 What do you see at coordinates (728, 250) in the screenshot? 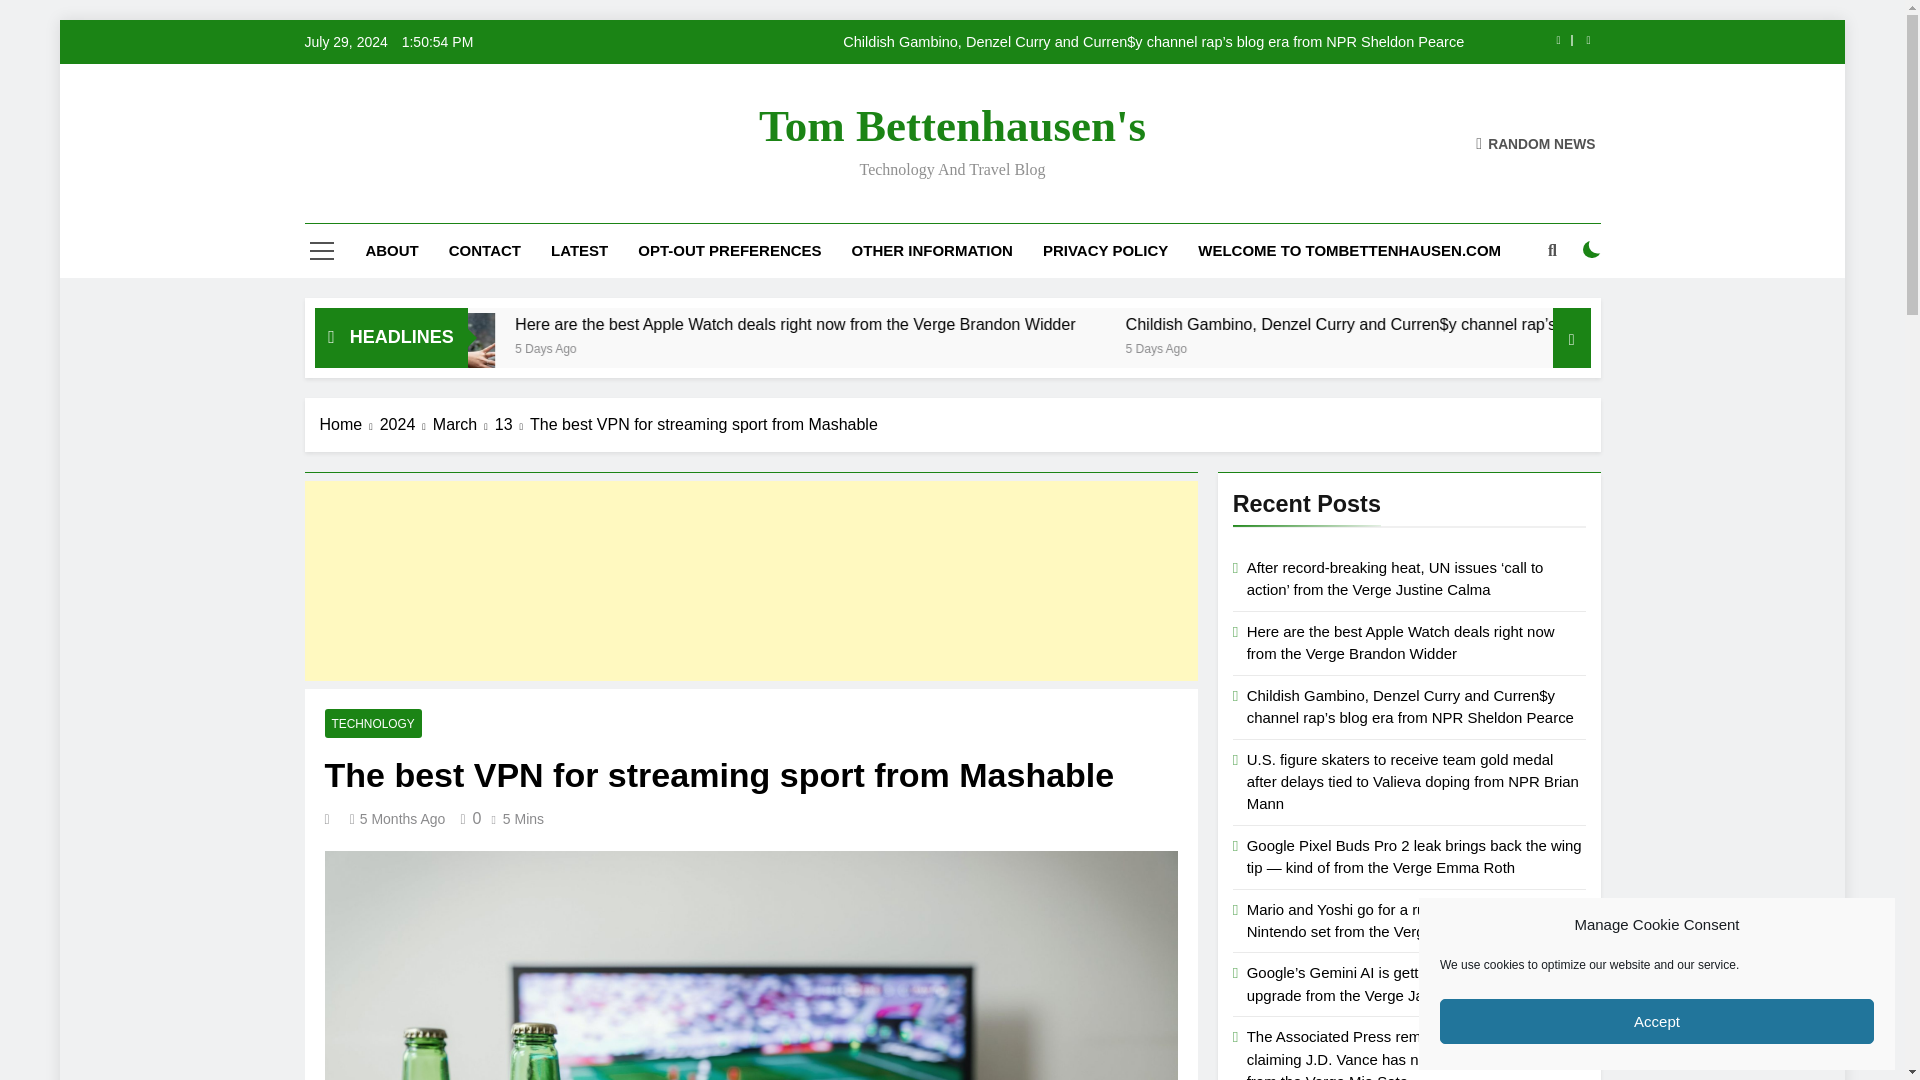
I see `OPT-OUT PREFERENCES` at bounding box center [728, 250].